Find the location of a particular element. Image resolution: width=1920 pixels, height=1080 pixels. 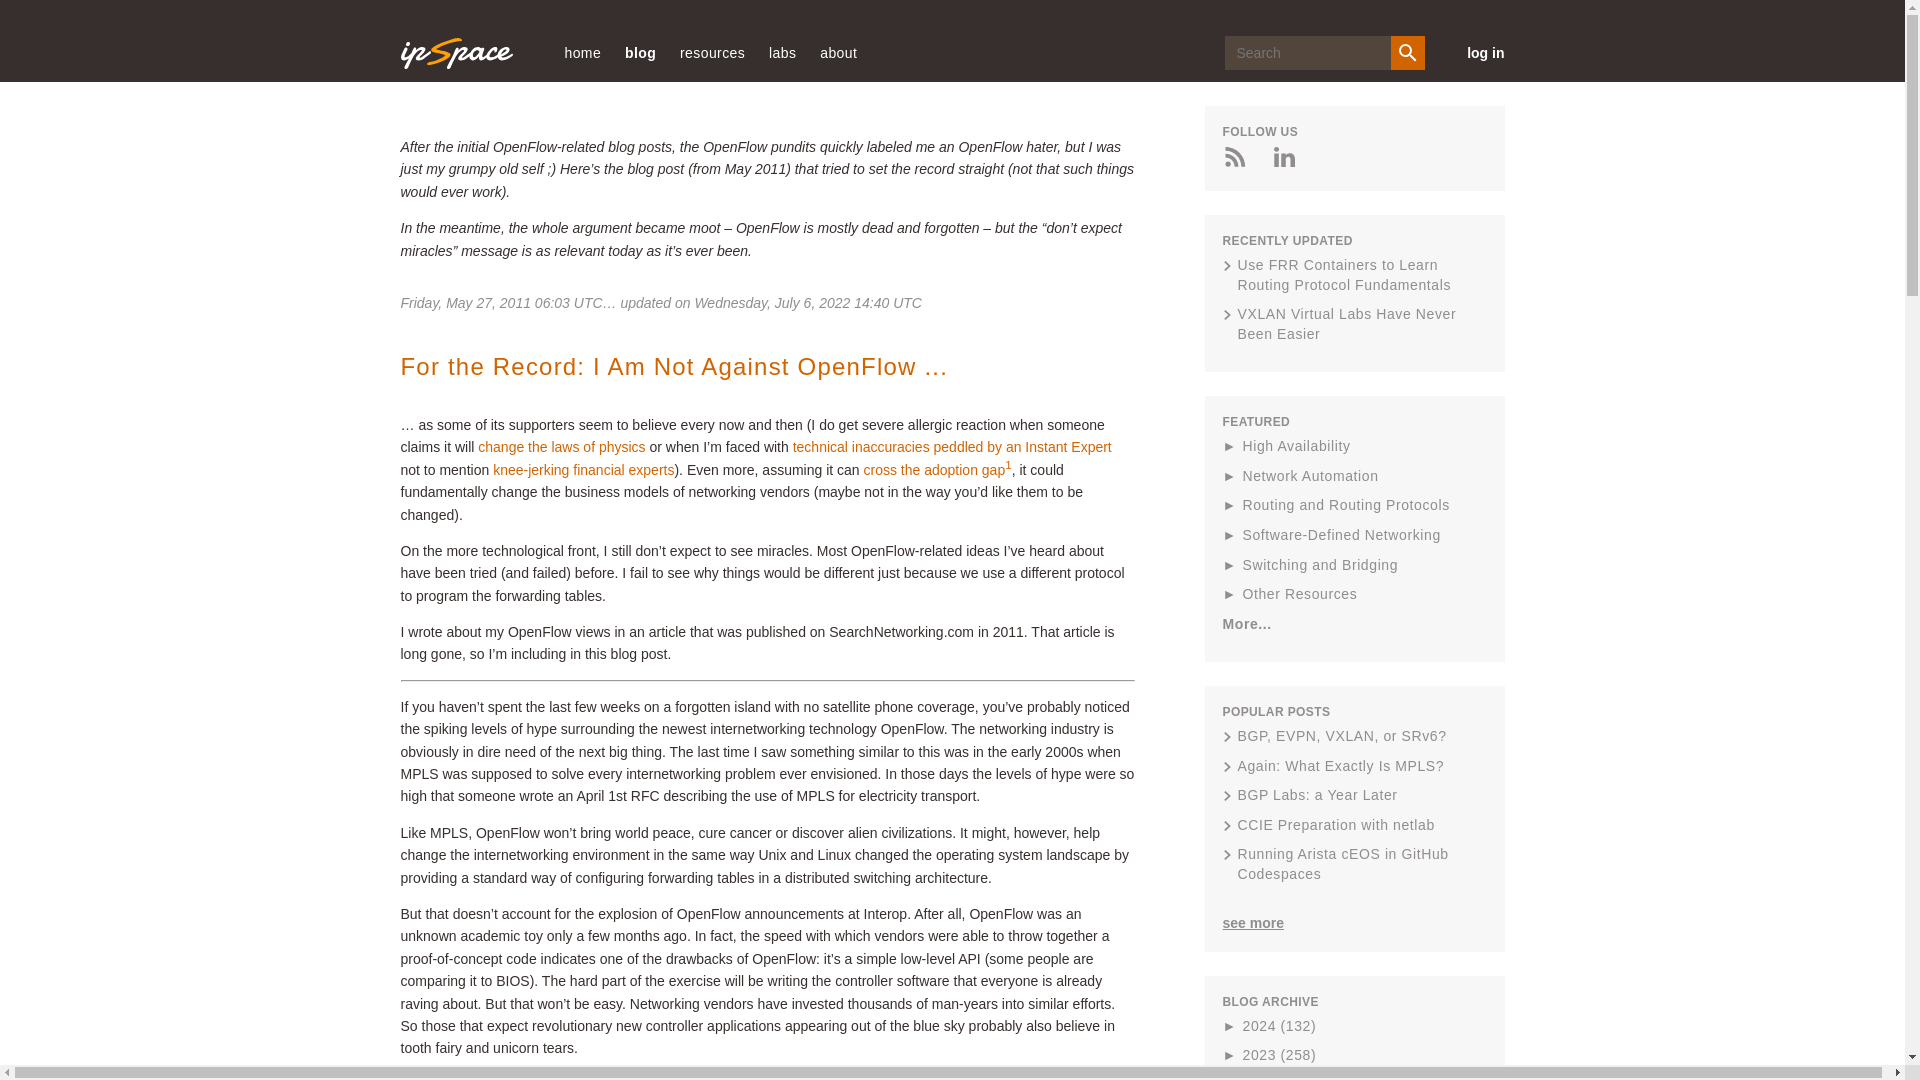

cross the adoption gap is located at coordinates (935, 470).